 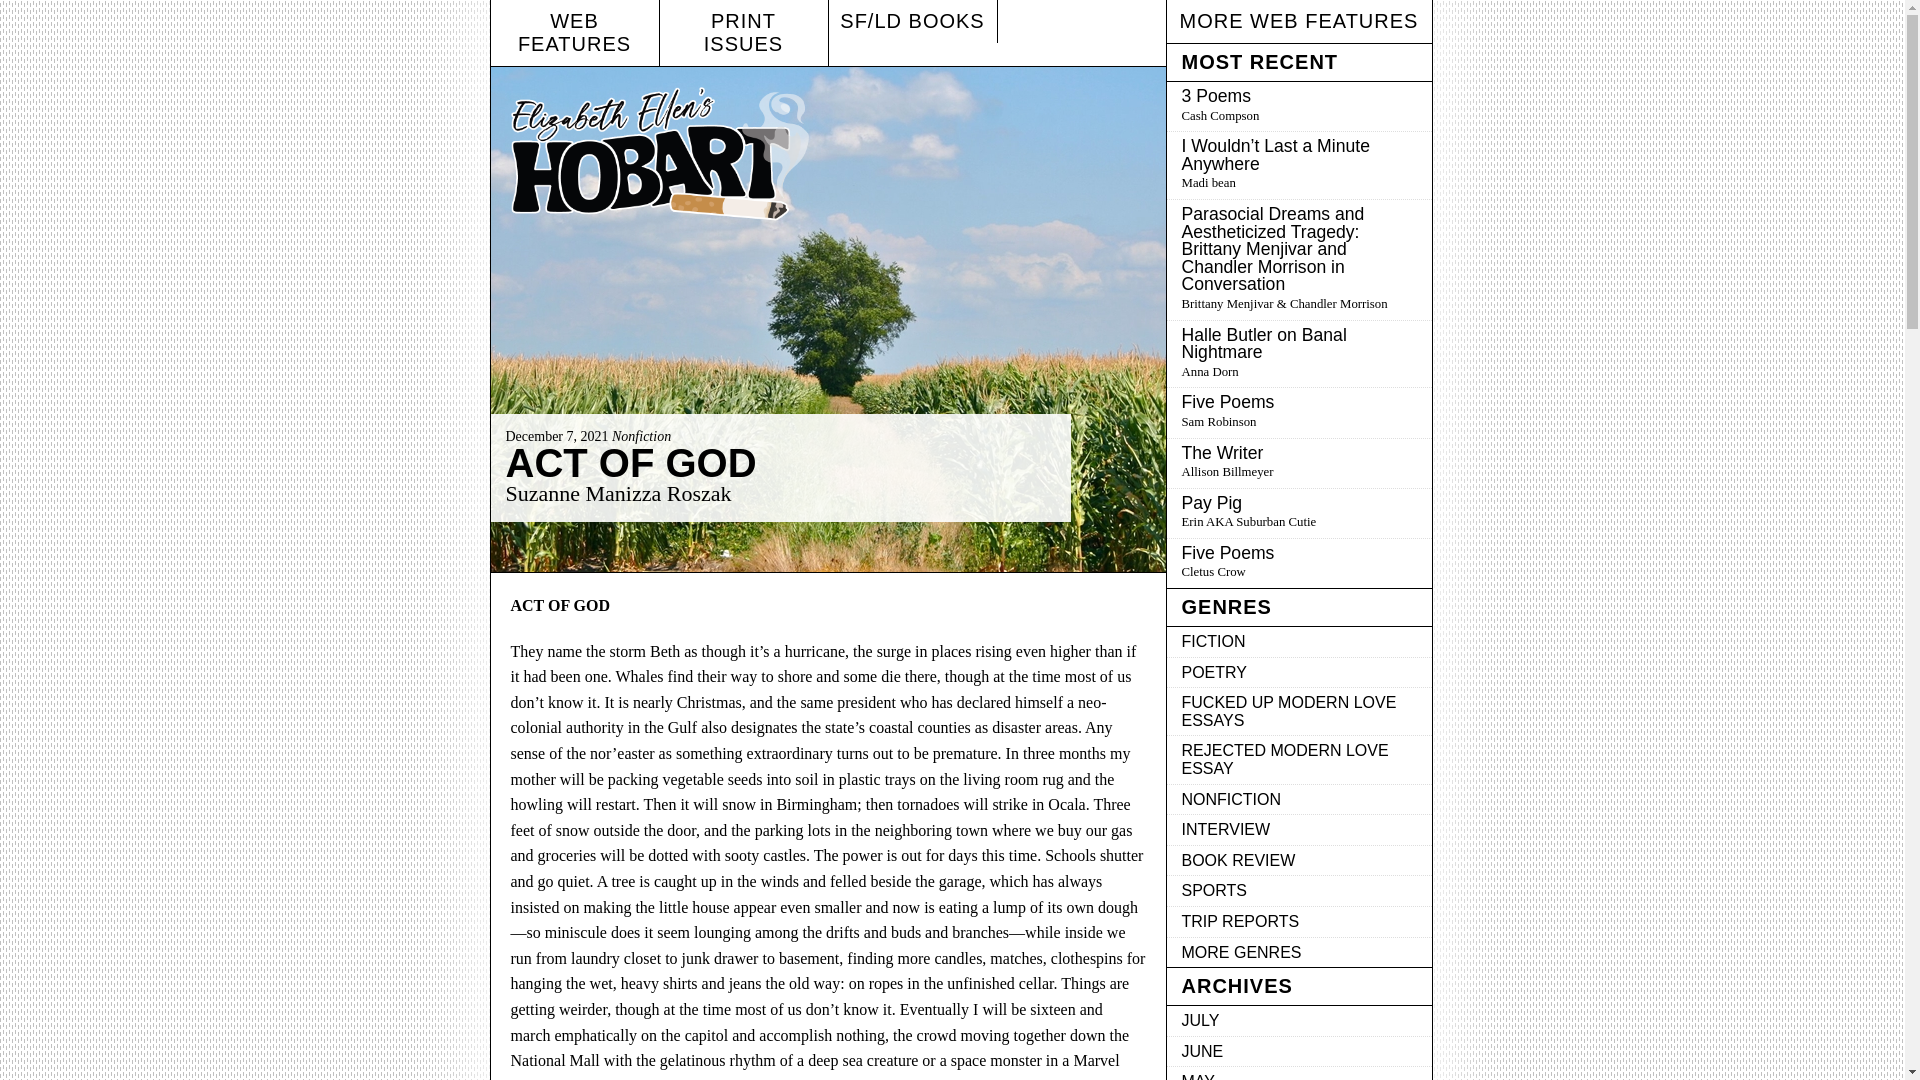 I want to click on SPORTS, so click(x=1298, y=514).